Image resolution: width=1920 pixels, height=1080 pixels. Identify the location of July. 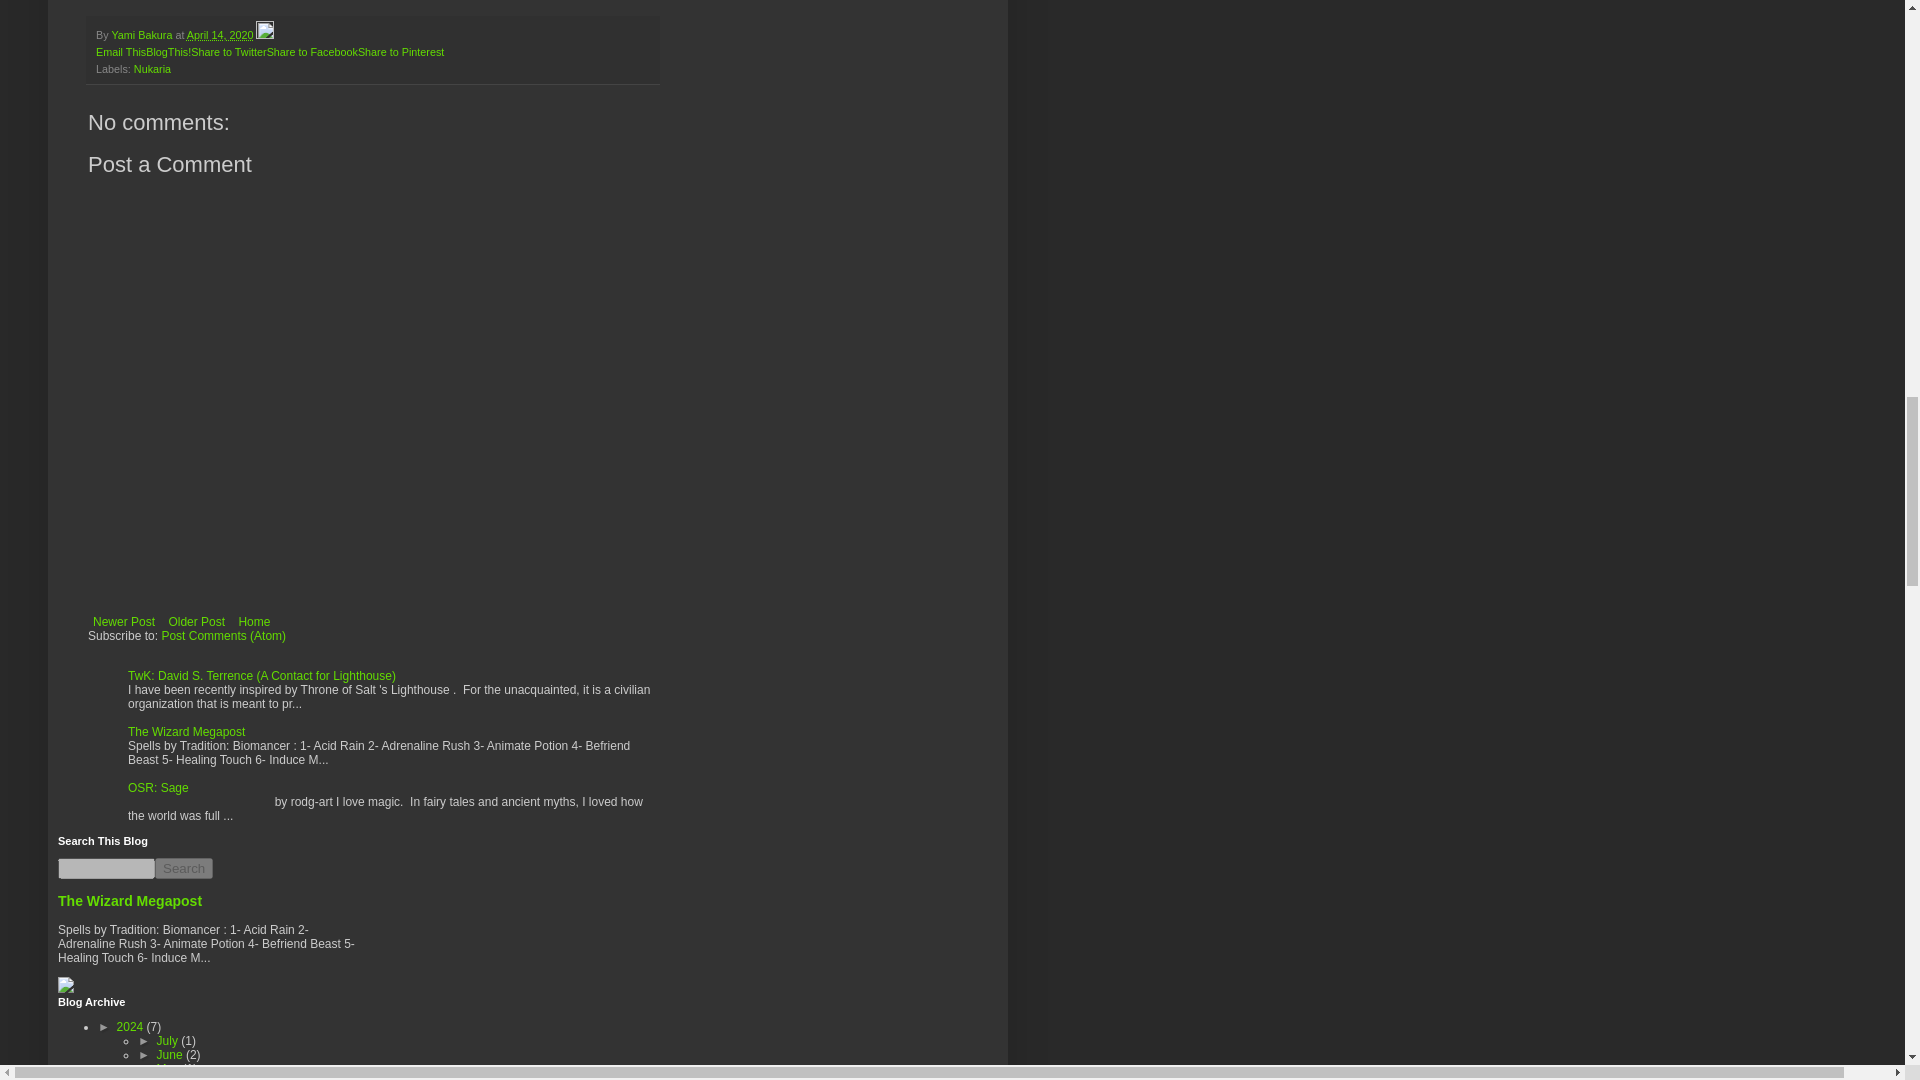
(170, 1040).